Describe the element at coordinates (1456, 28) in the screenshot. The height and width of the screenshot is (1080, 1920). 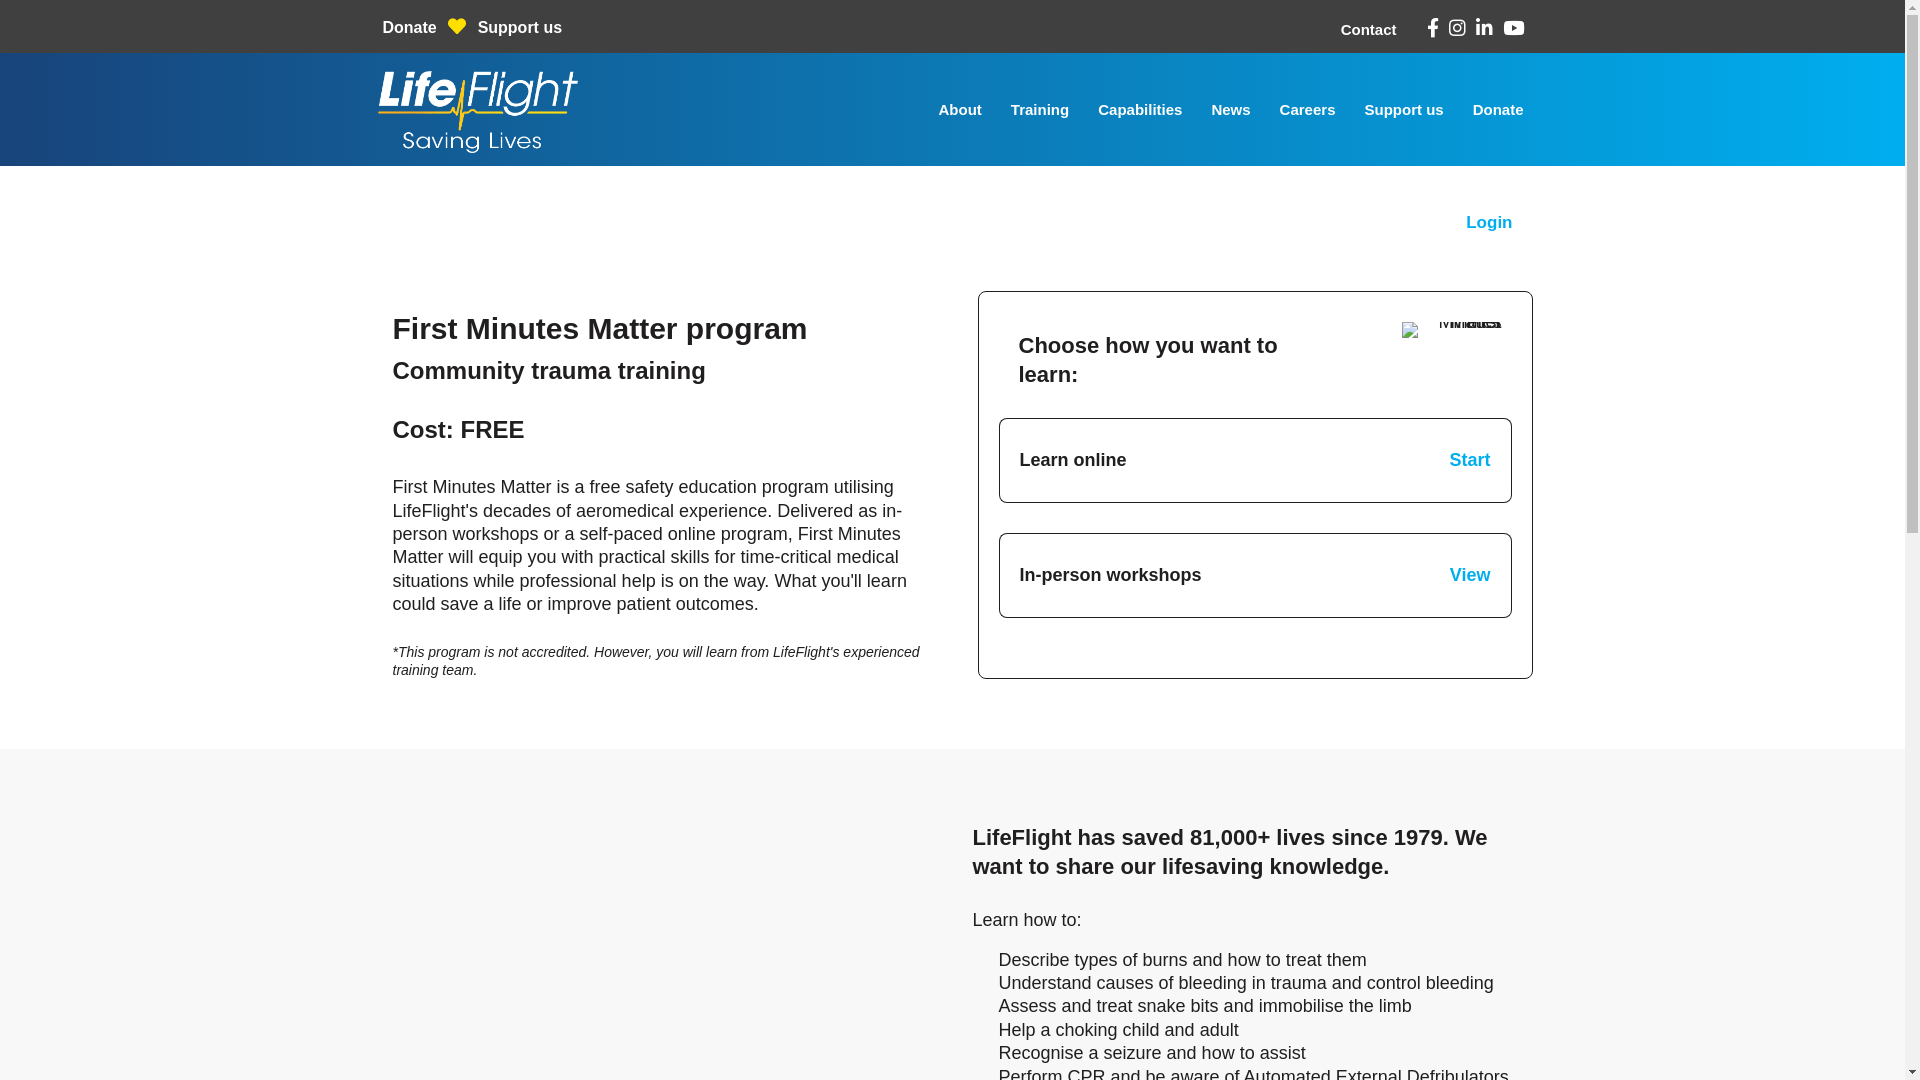
I see `Follow on Instagram` at that location.